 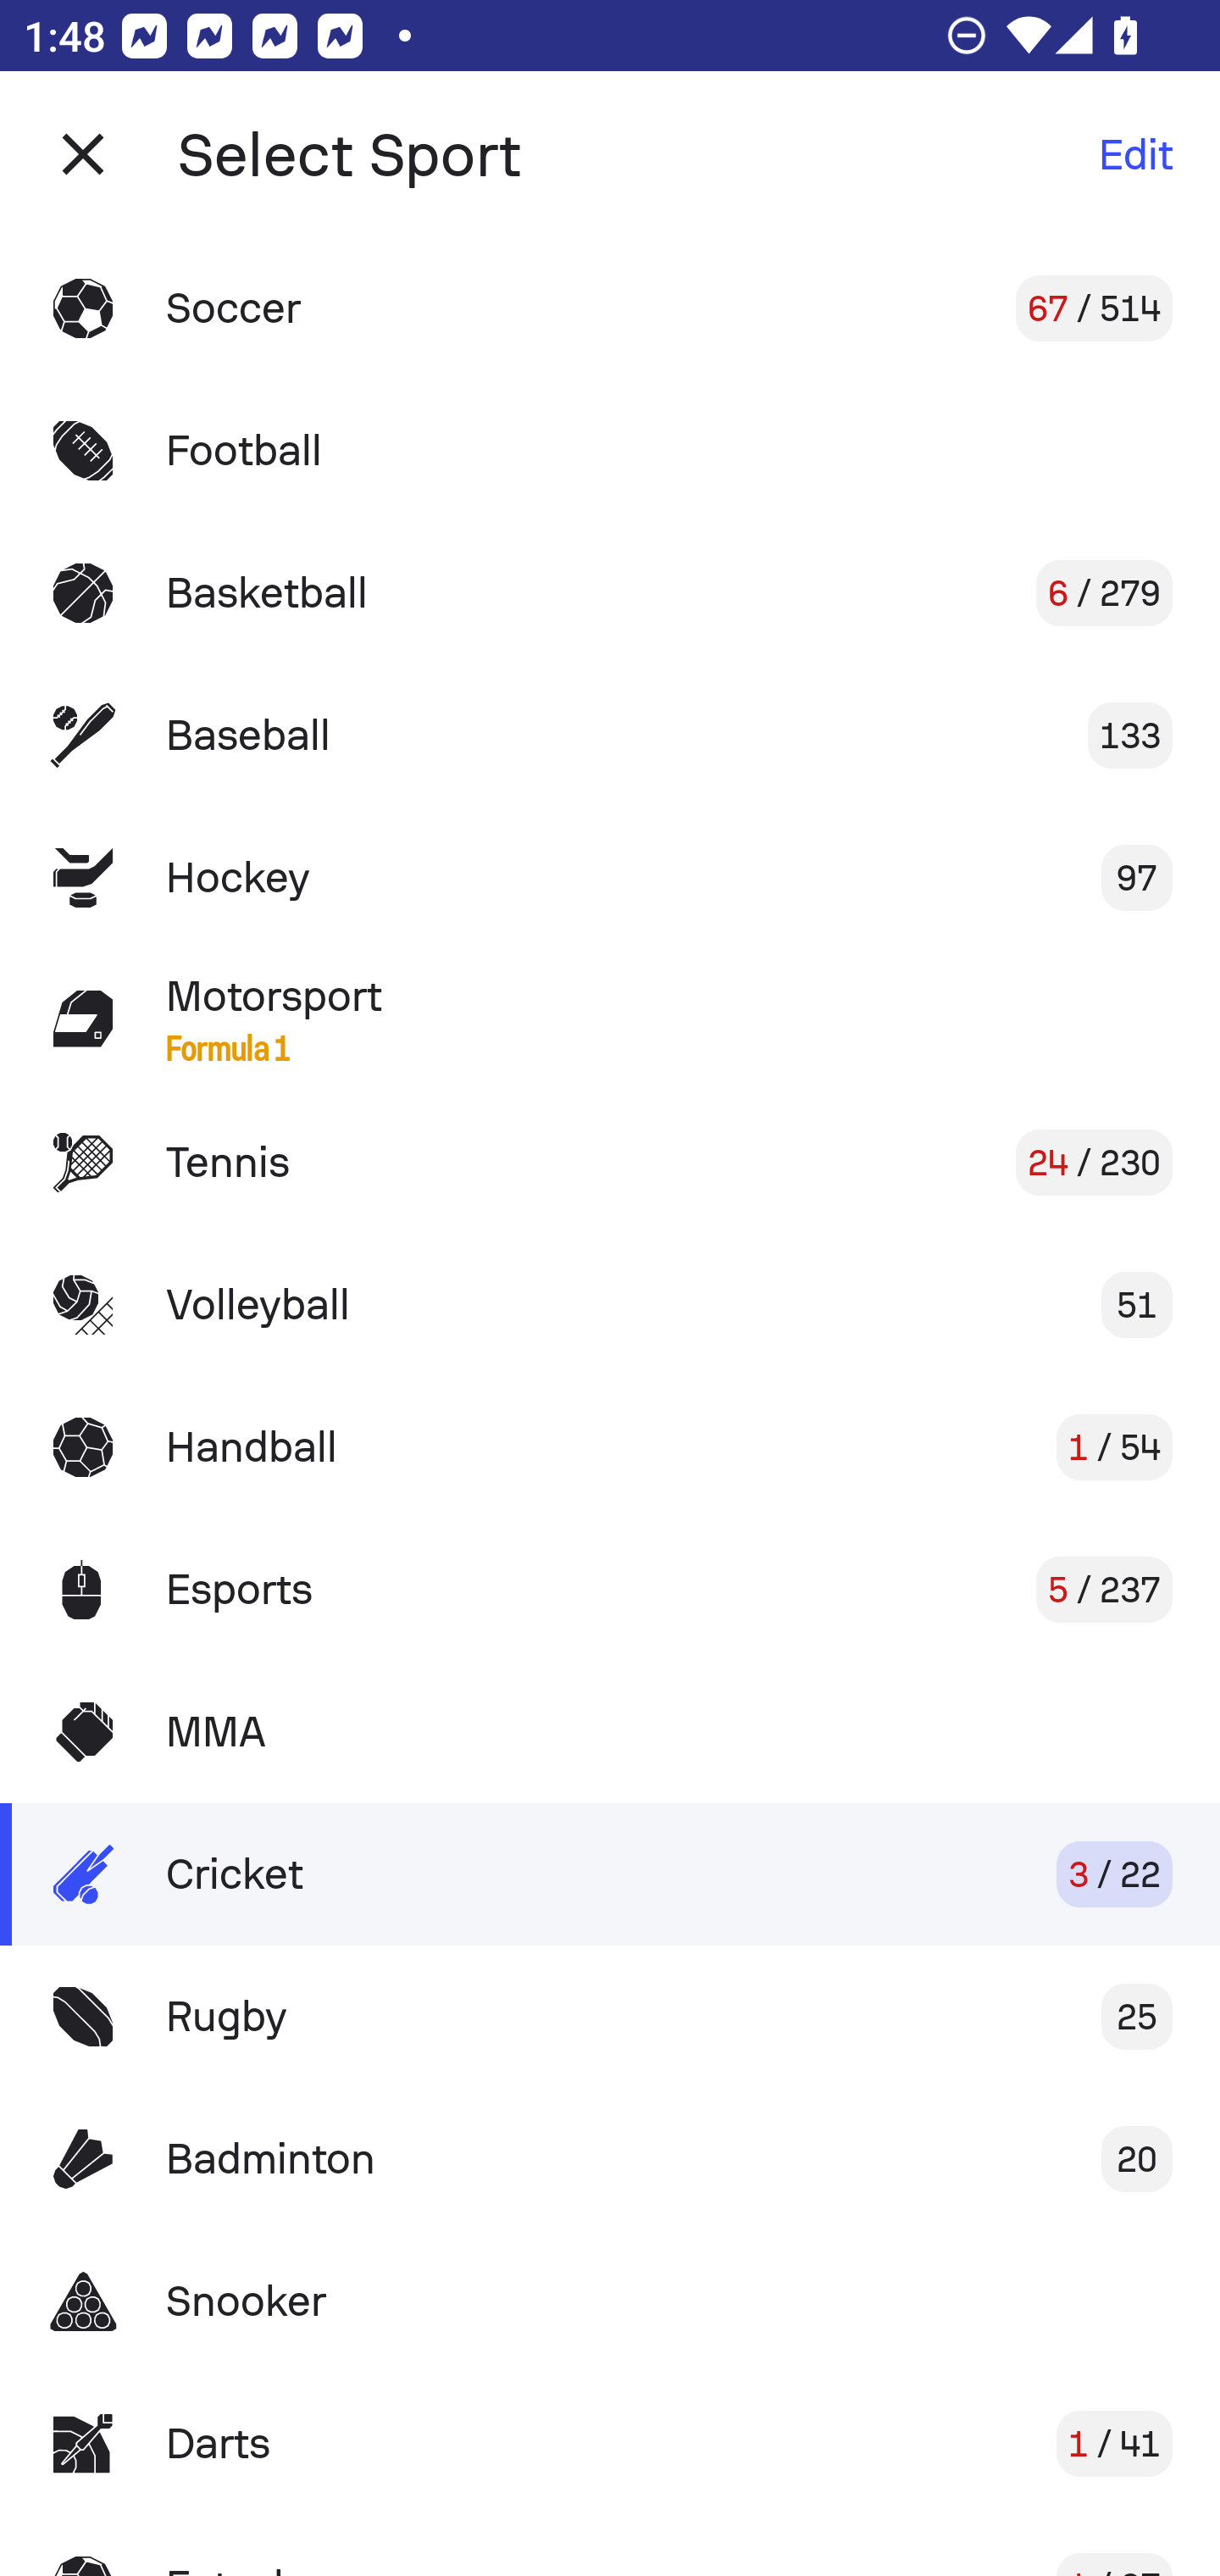 I want to click on Baseball 133, so click(x=610, y=736).